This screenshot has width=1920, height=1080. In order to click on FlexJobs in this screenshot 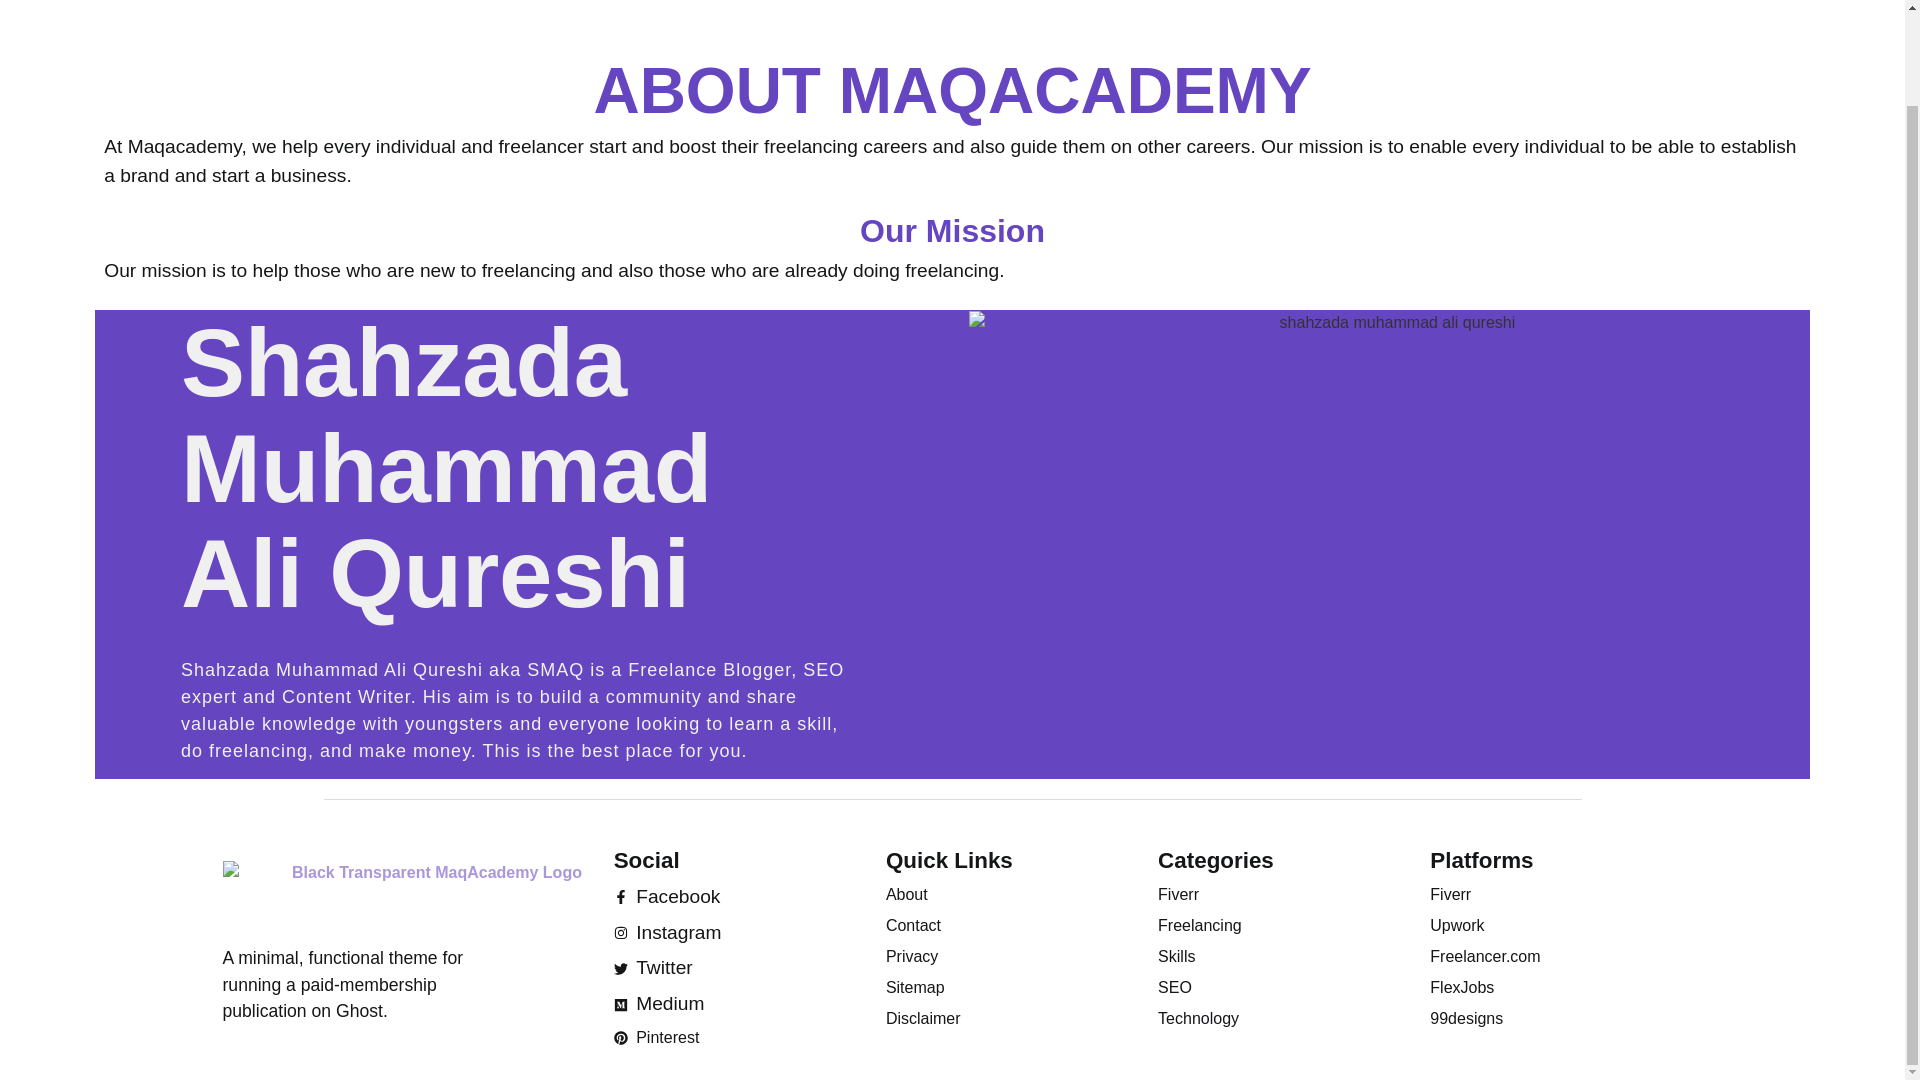, I will do `click(1551, 988)`.